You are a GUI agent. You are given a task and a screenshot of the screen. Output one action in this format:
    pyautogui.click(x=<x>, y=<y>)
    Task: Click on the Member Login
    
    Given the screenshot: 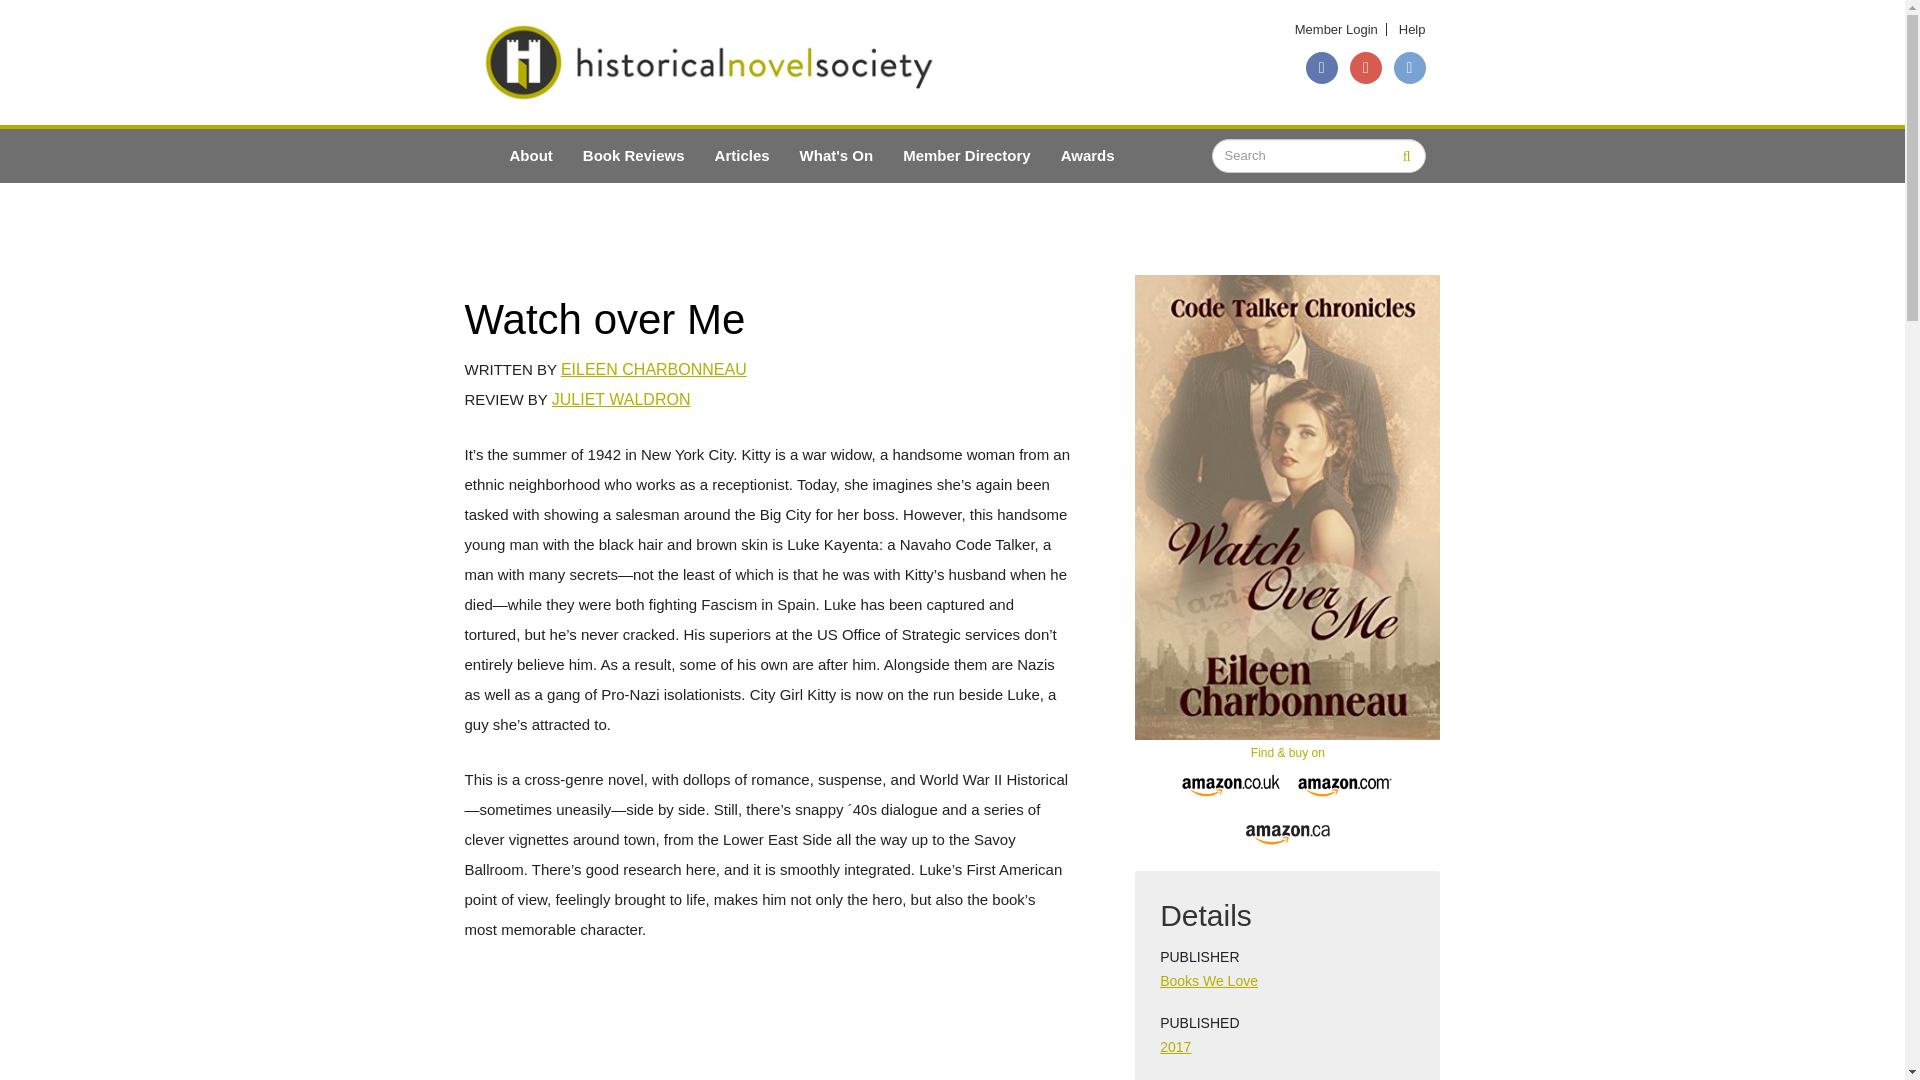 What is the action you would take?
    pyautogui.click(x=1336, y=28)
    